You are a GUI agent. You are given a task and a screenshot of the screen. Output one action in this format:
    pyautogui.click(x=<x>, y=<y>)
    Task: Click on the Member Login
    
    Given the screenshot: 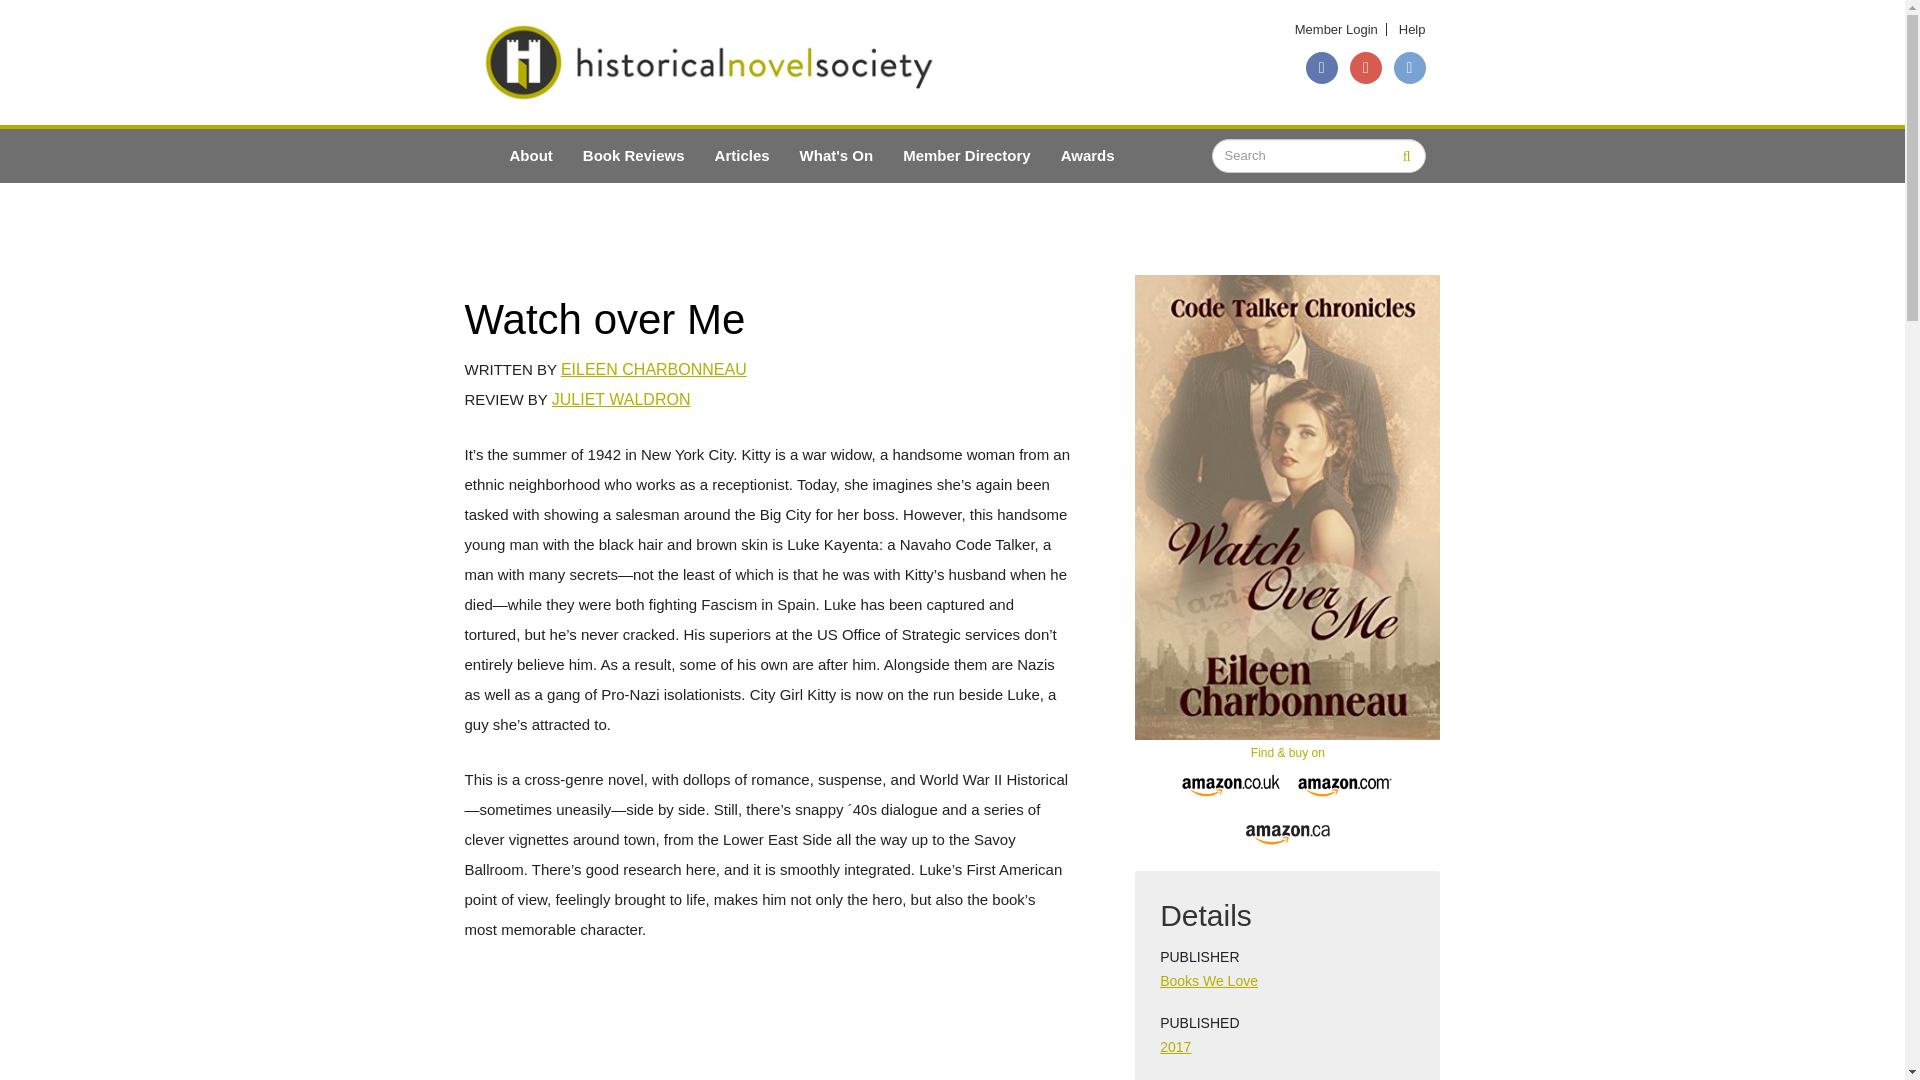 What is the action you would take?
    pyautogui.click(x=1336, y=28)
    